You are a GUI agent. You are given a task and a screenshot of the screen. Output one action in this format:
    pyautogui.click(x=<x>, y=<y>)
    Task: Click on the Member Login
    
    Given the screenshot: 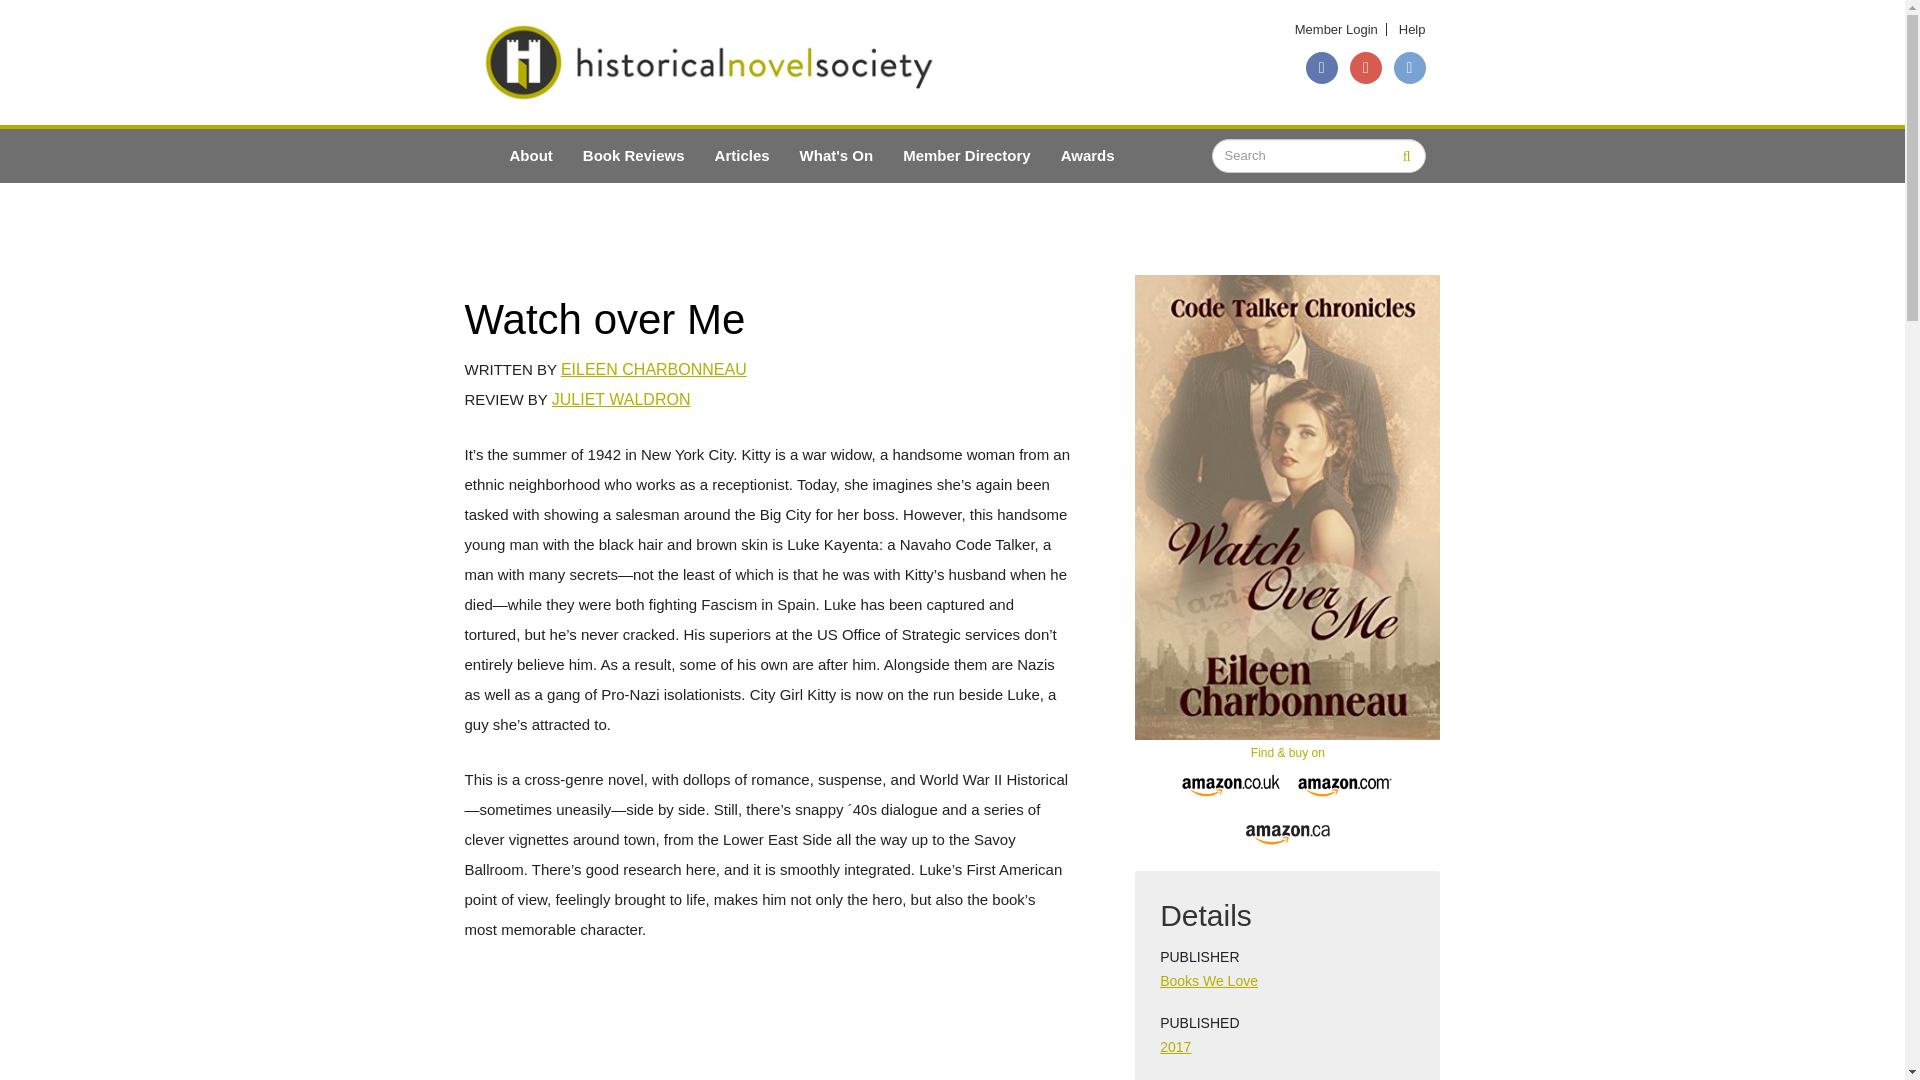 What is the action you would take?
    pyautogui.click(x=1336, y=28)
    